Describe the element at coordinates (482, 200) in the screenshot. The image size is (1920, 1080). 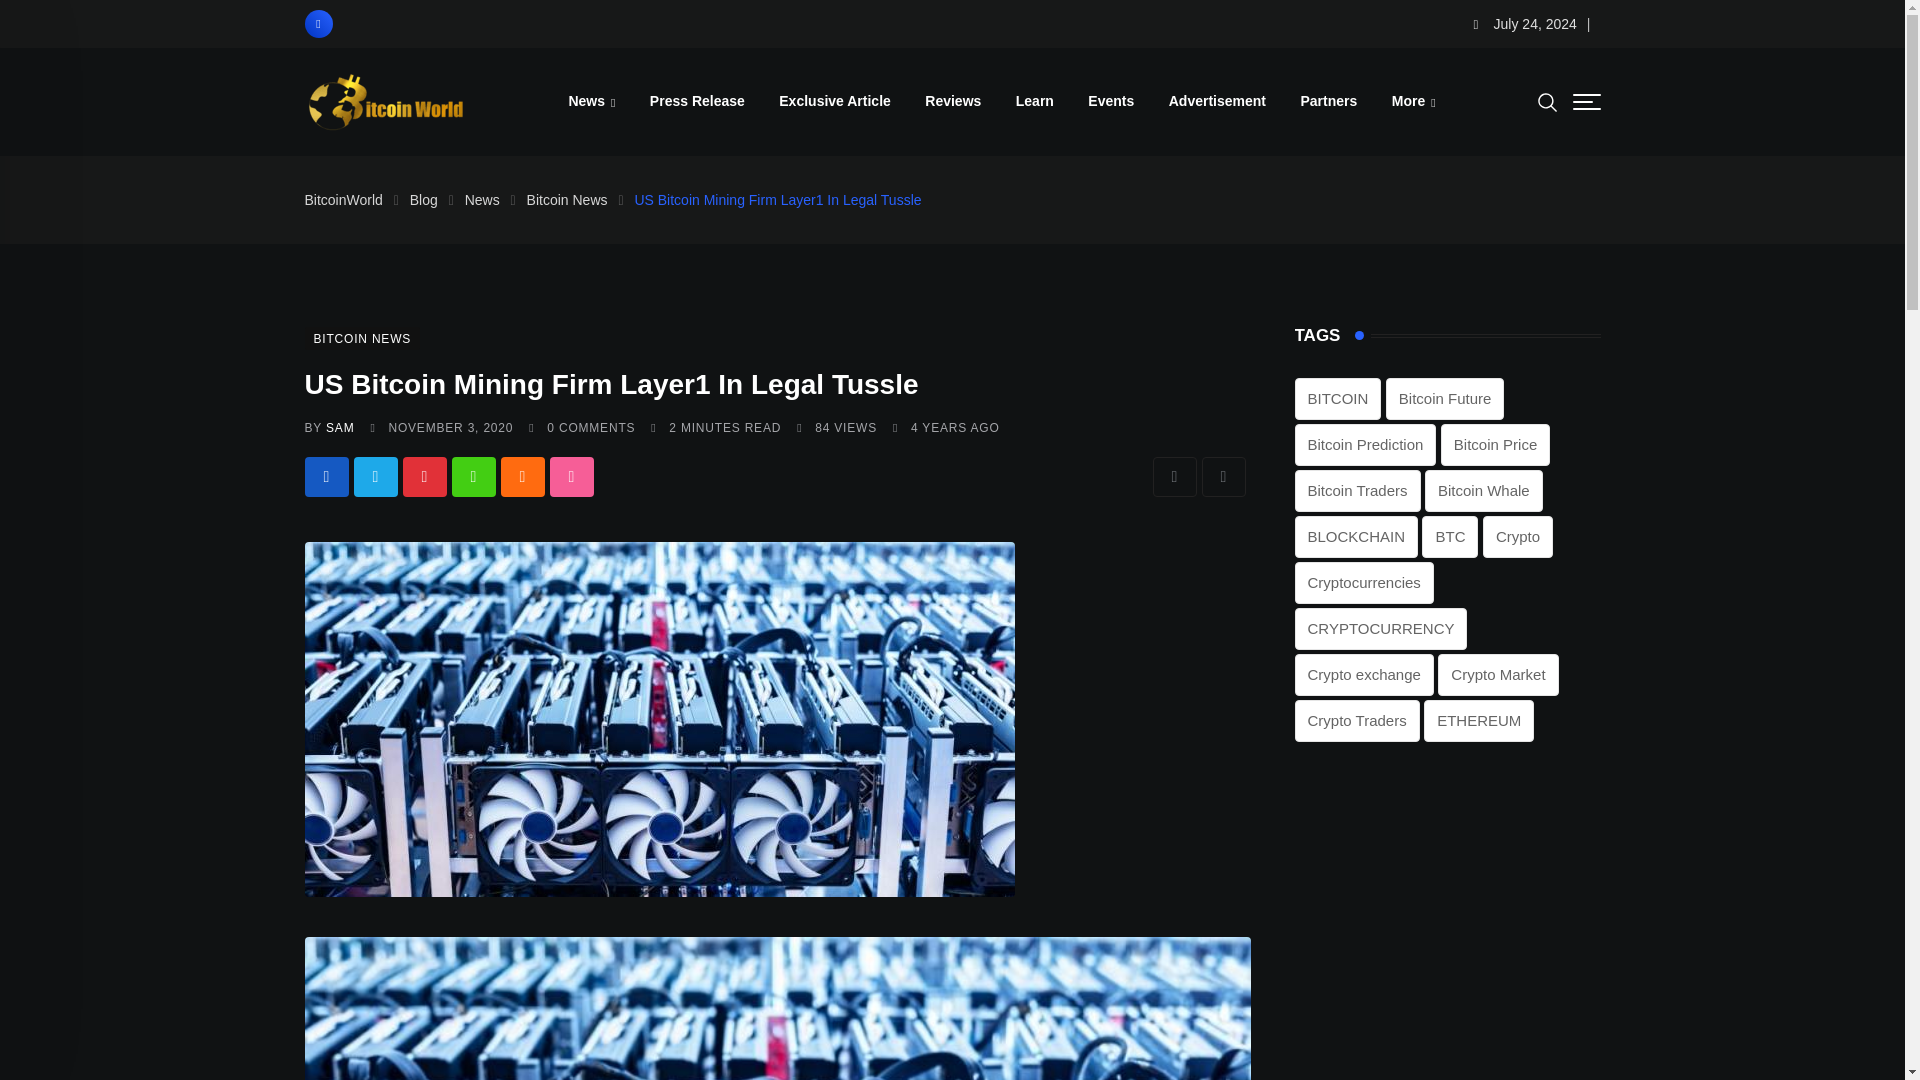
I see `Go to the News Category archives.` at that location.